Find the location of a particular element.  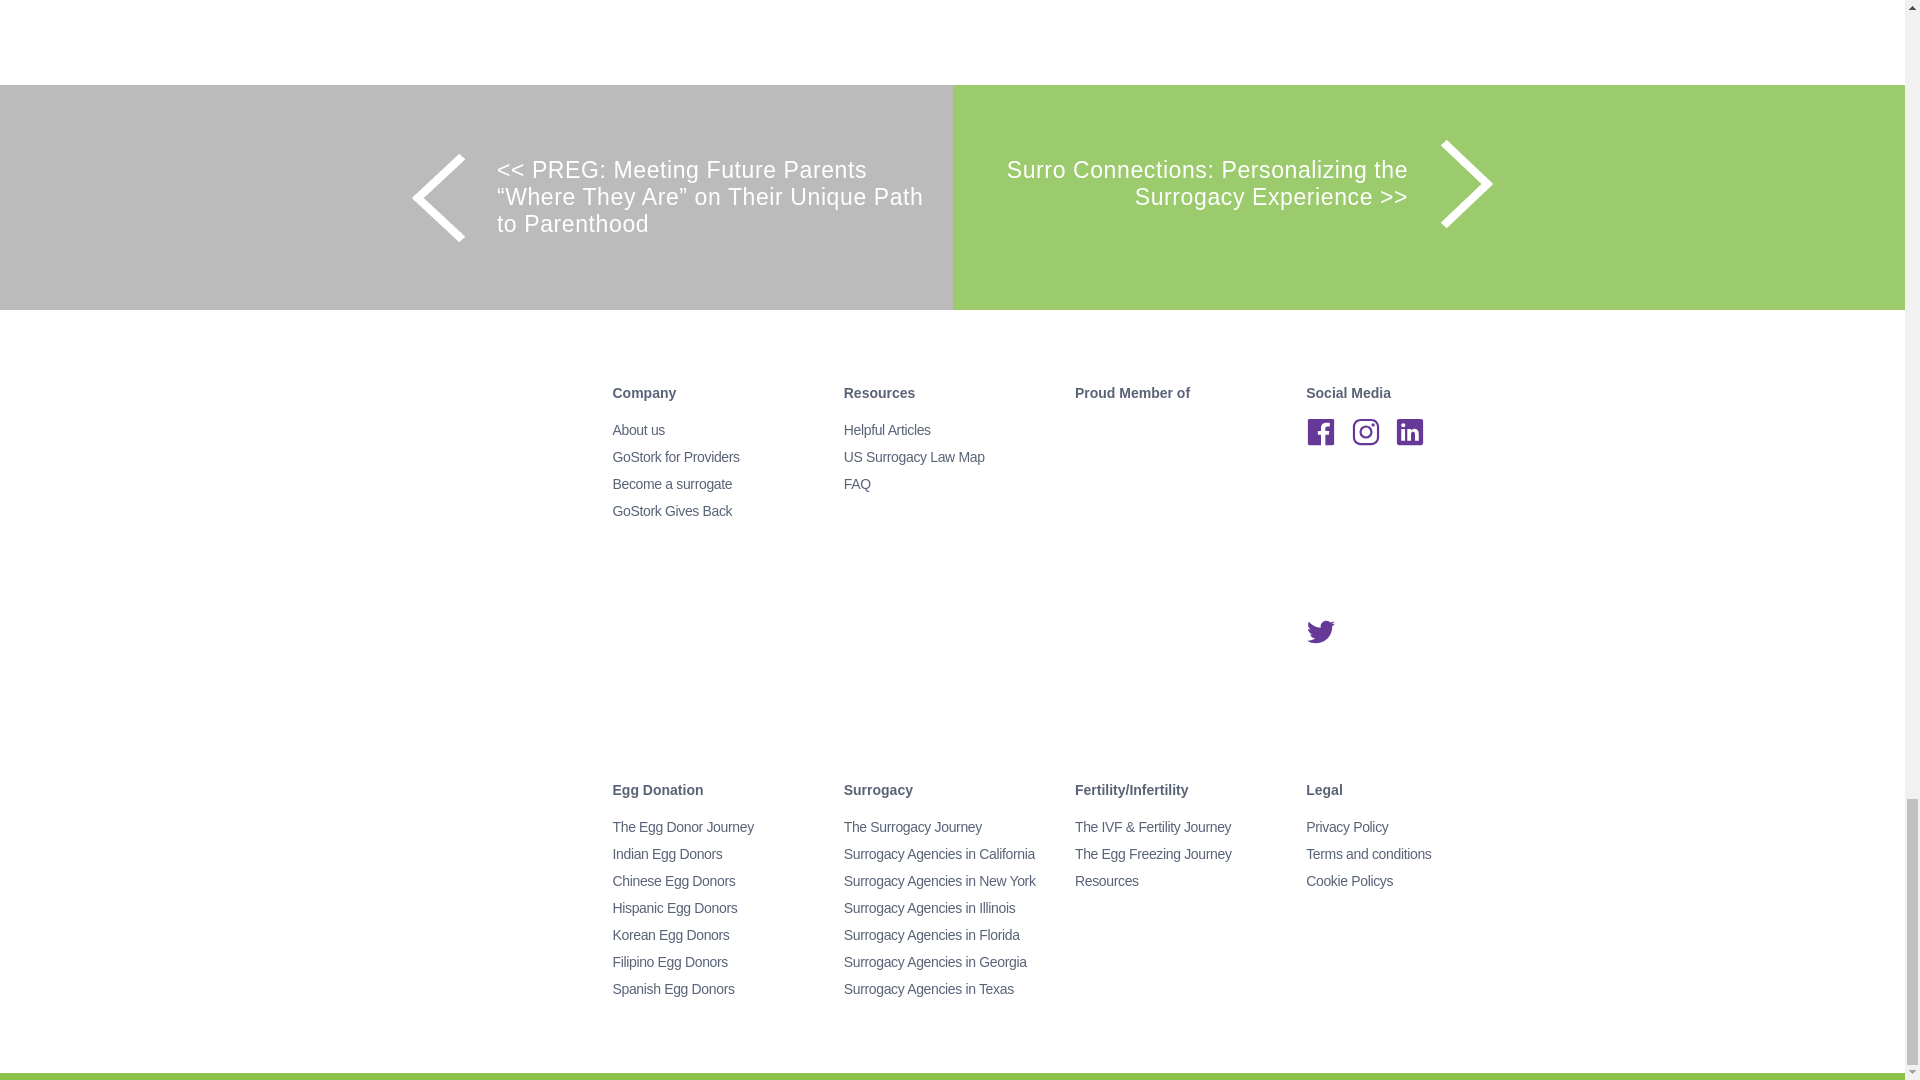

About us is located at coordinates (638, 430).